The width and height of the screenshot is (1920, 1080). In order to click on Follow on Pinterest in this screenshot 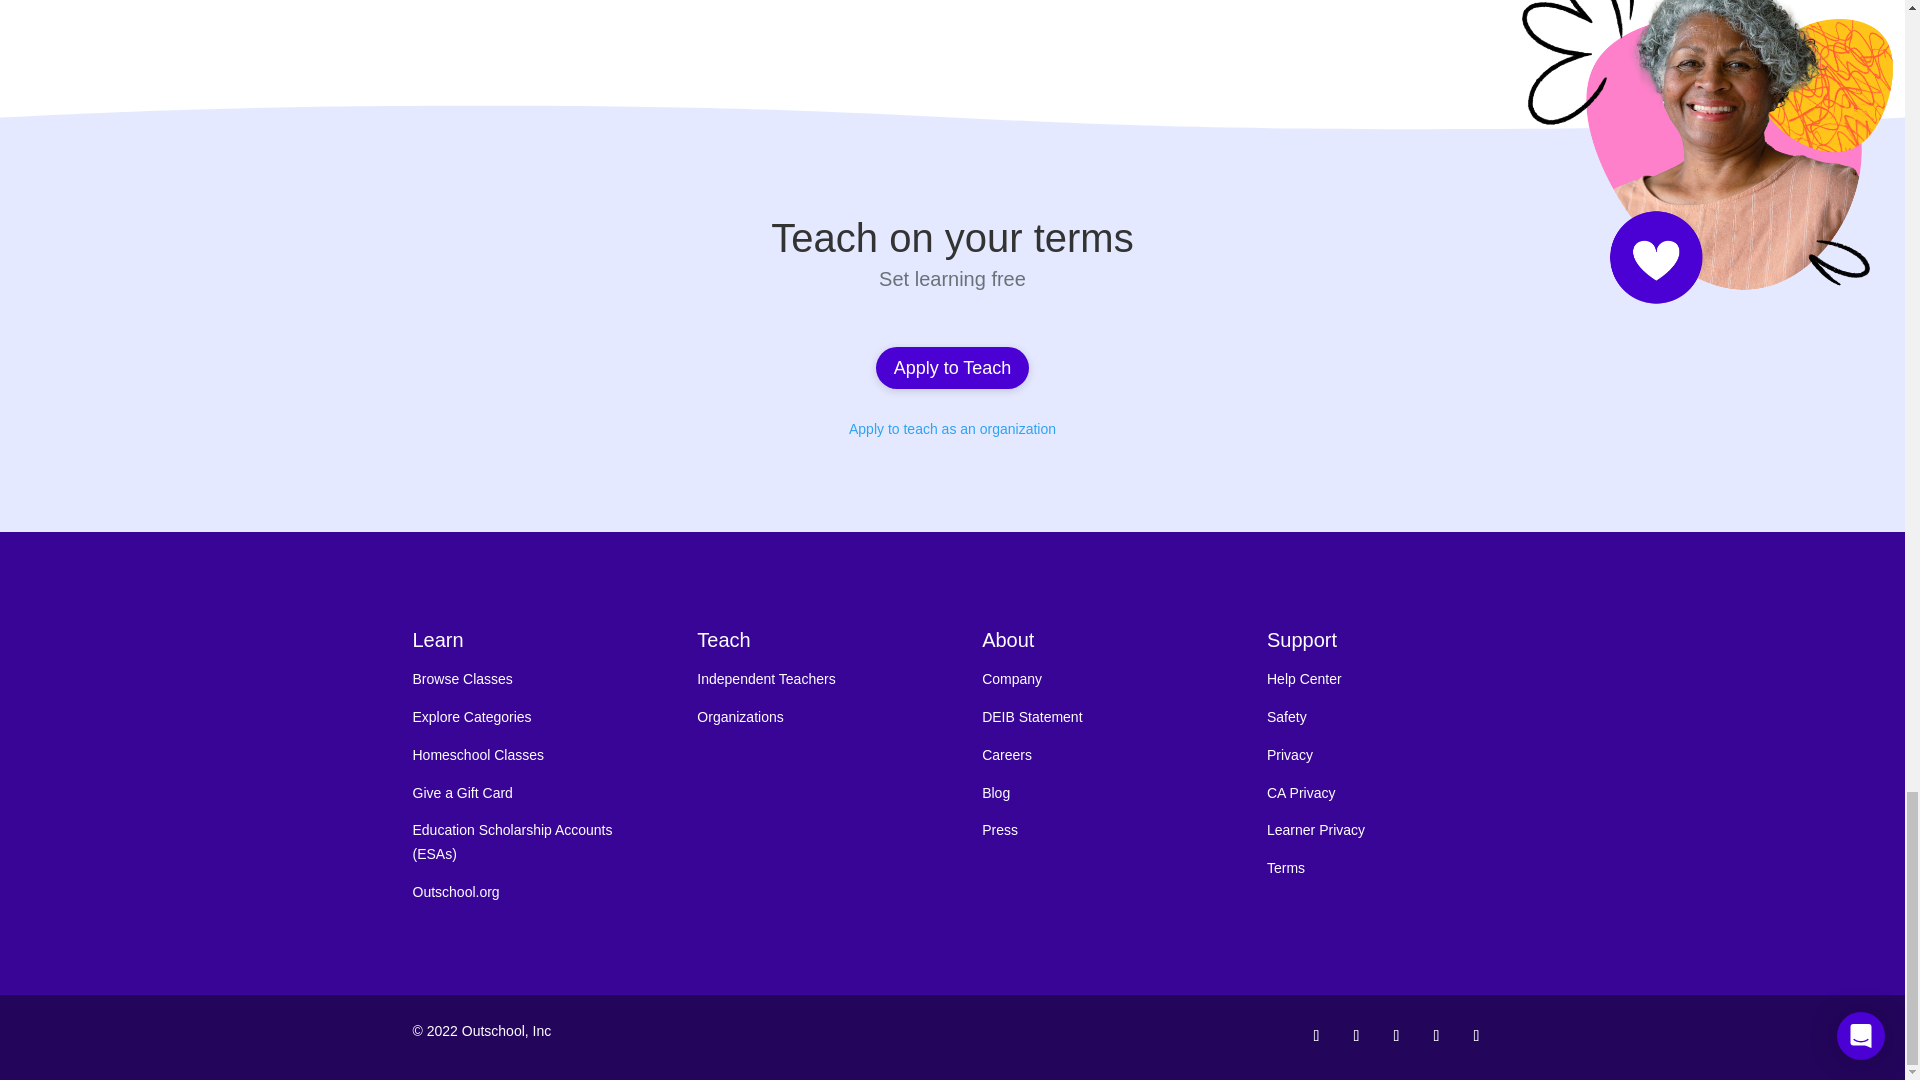, I will do `click(1396, 1035)`.